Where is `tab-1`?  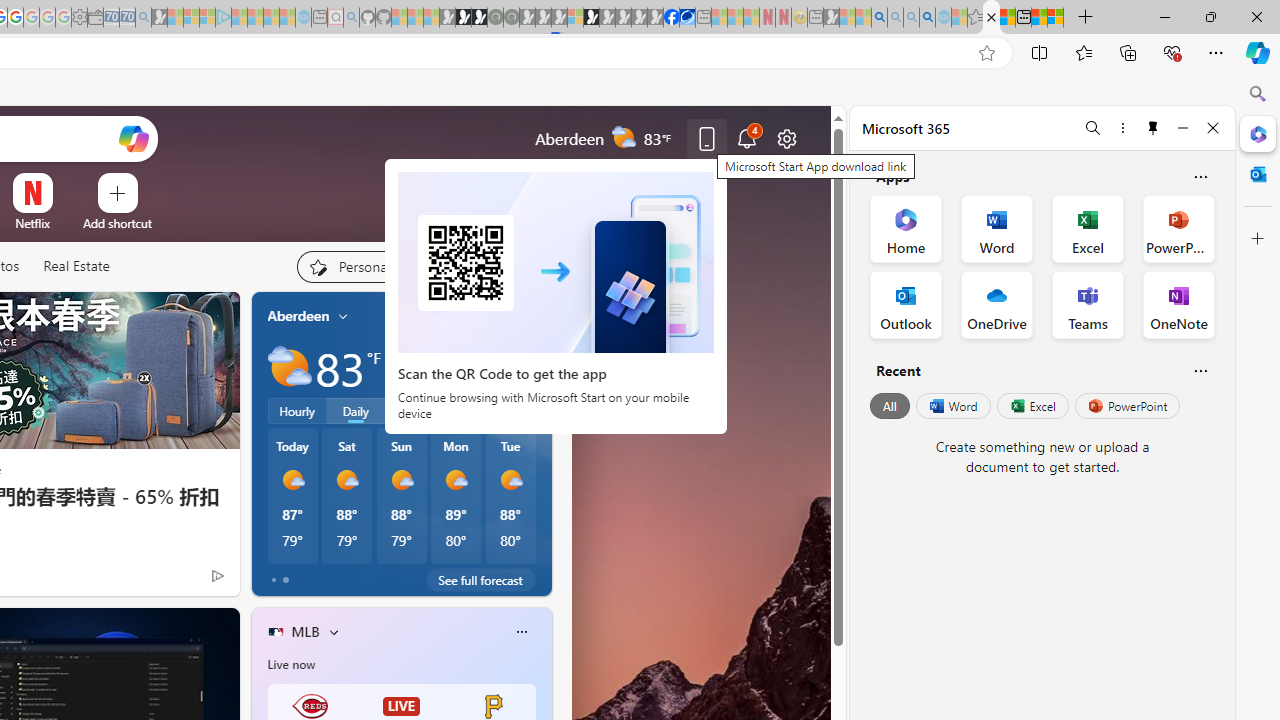
tab-1 is located at coordinates (285, 580).